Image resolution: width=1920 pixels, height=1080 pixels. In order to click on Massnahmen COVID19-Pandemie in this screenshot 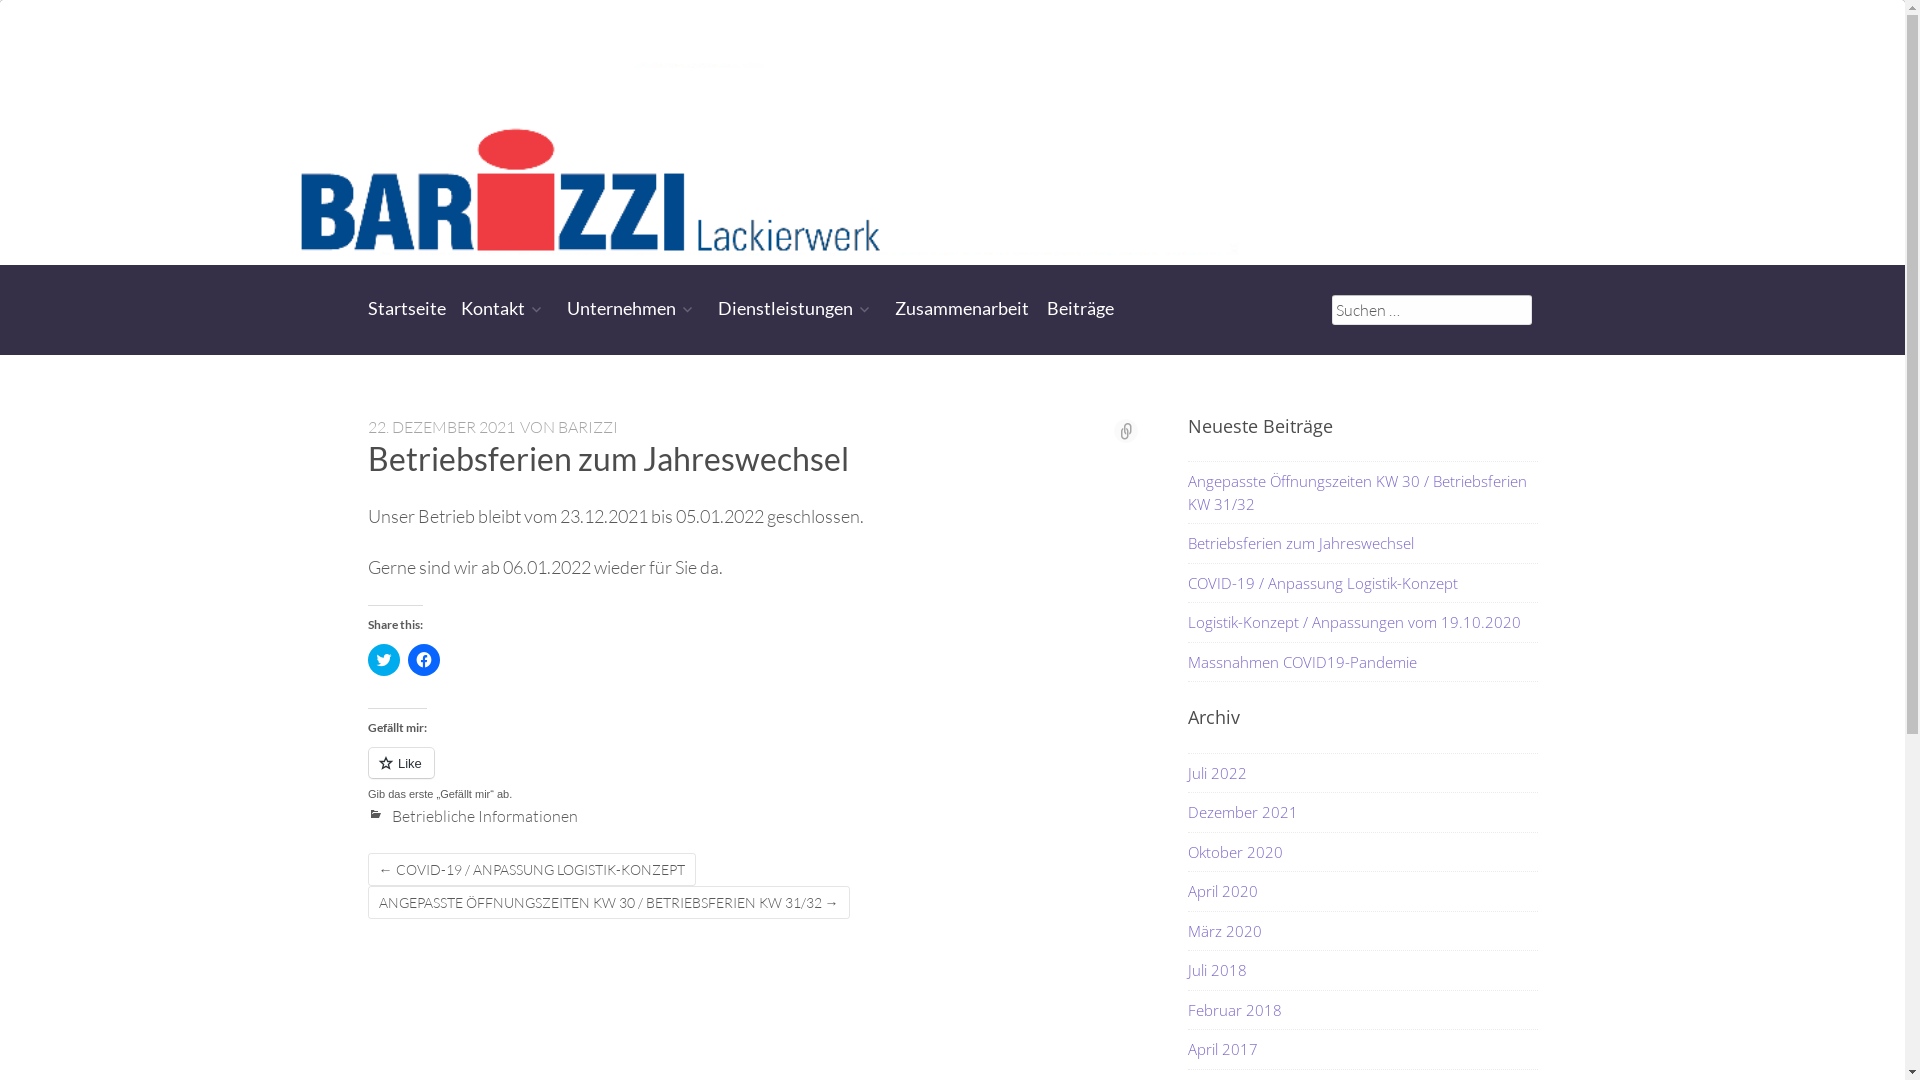, I will do `click(1363, 662)`.